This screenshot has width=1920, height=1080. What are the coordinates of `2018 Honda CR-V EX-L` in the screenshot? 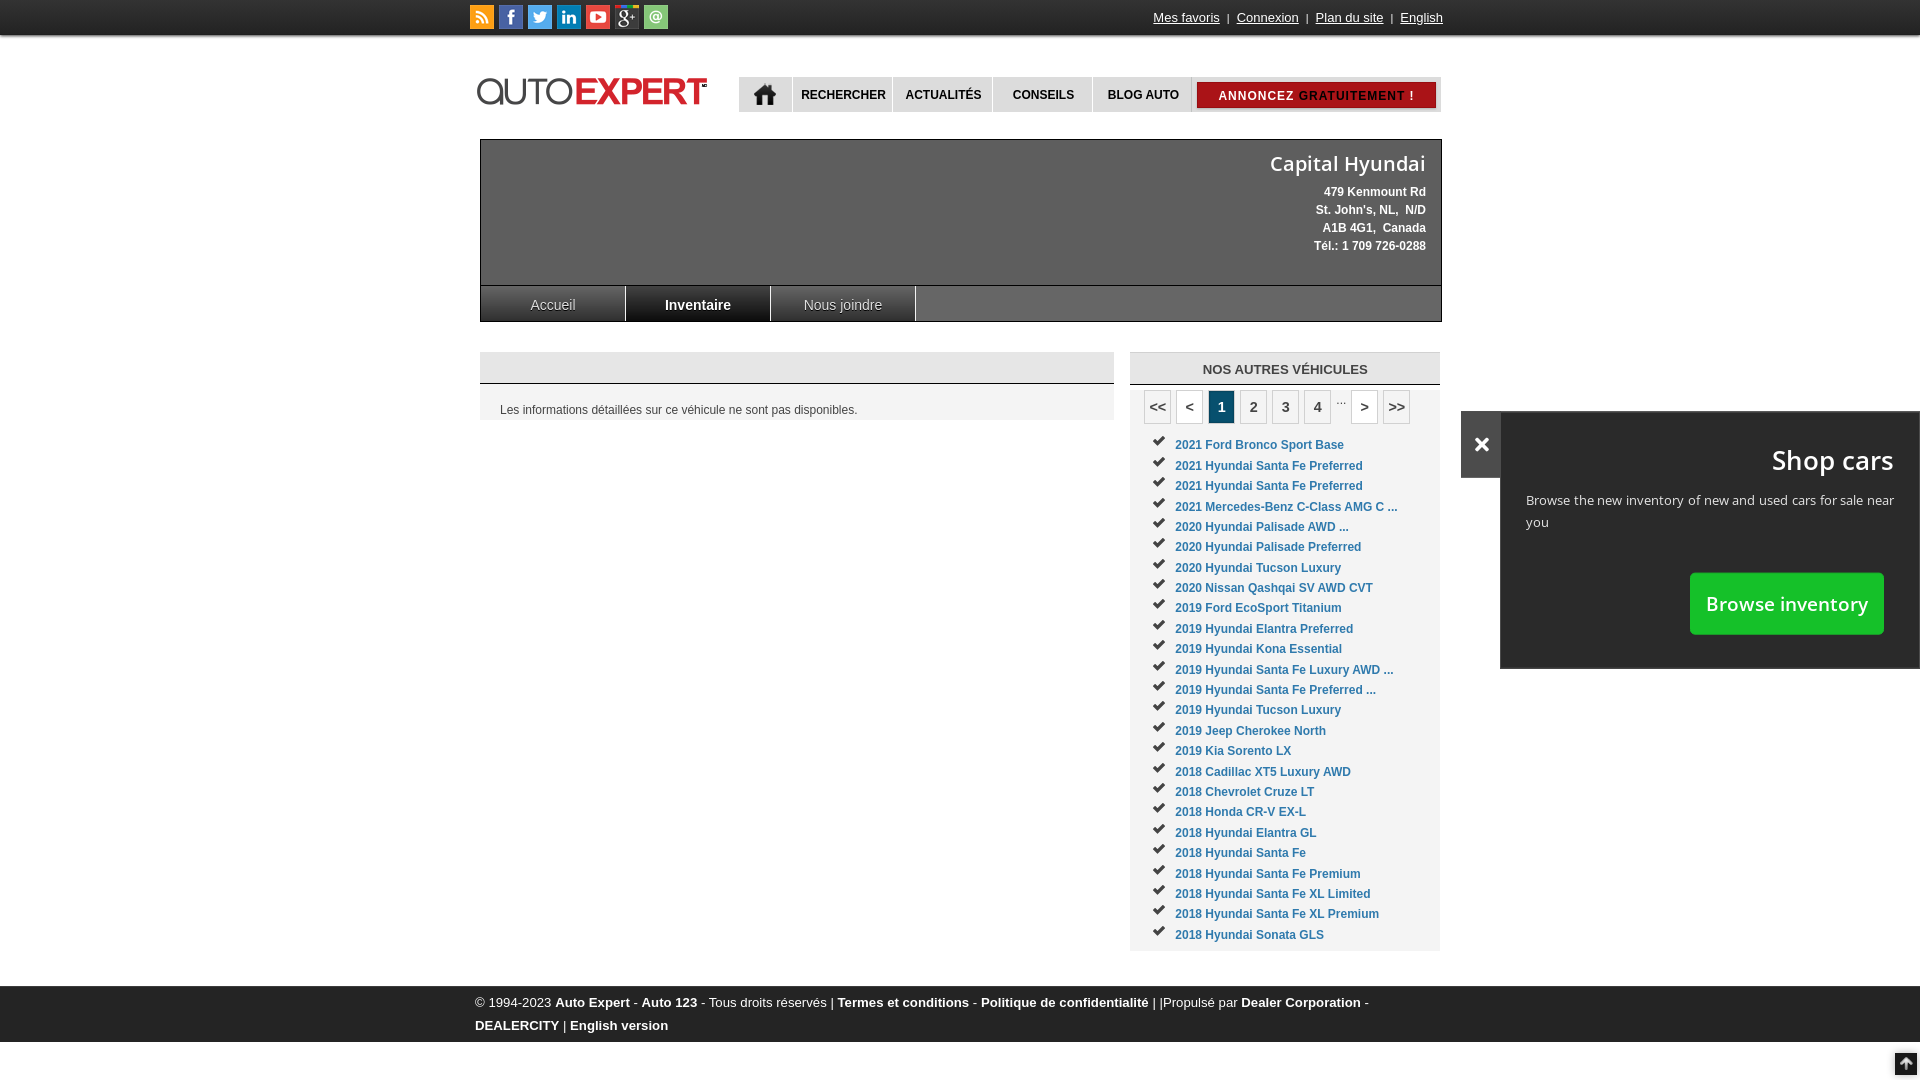 It's located at (1240, 812).